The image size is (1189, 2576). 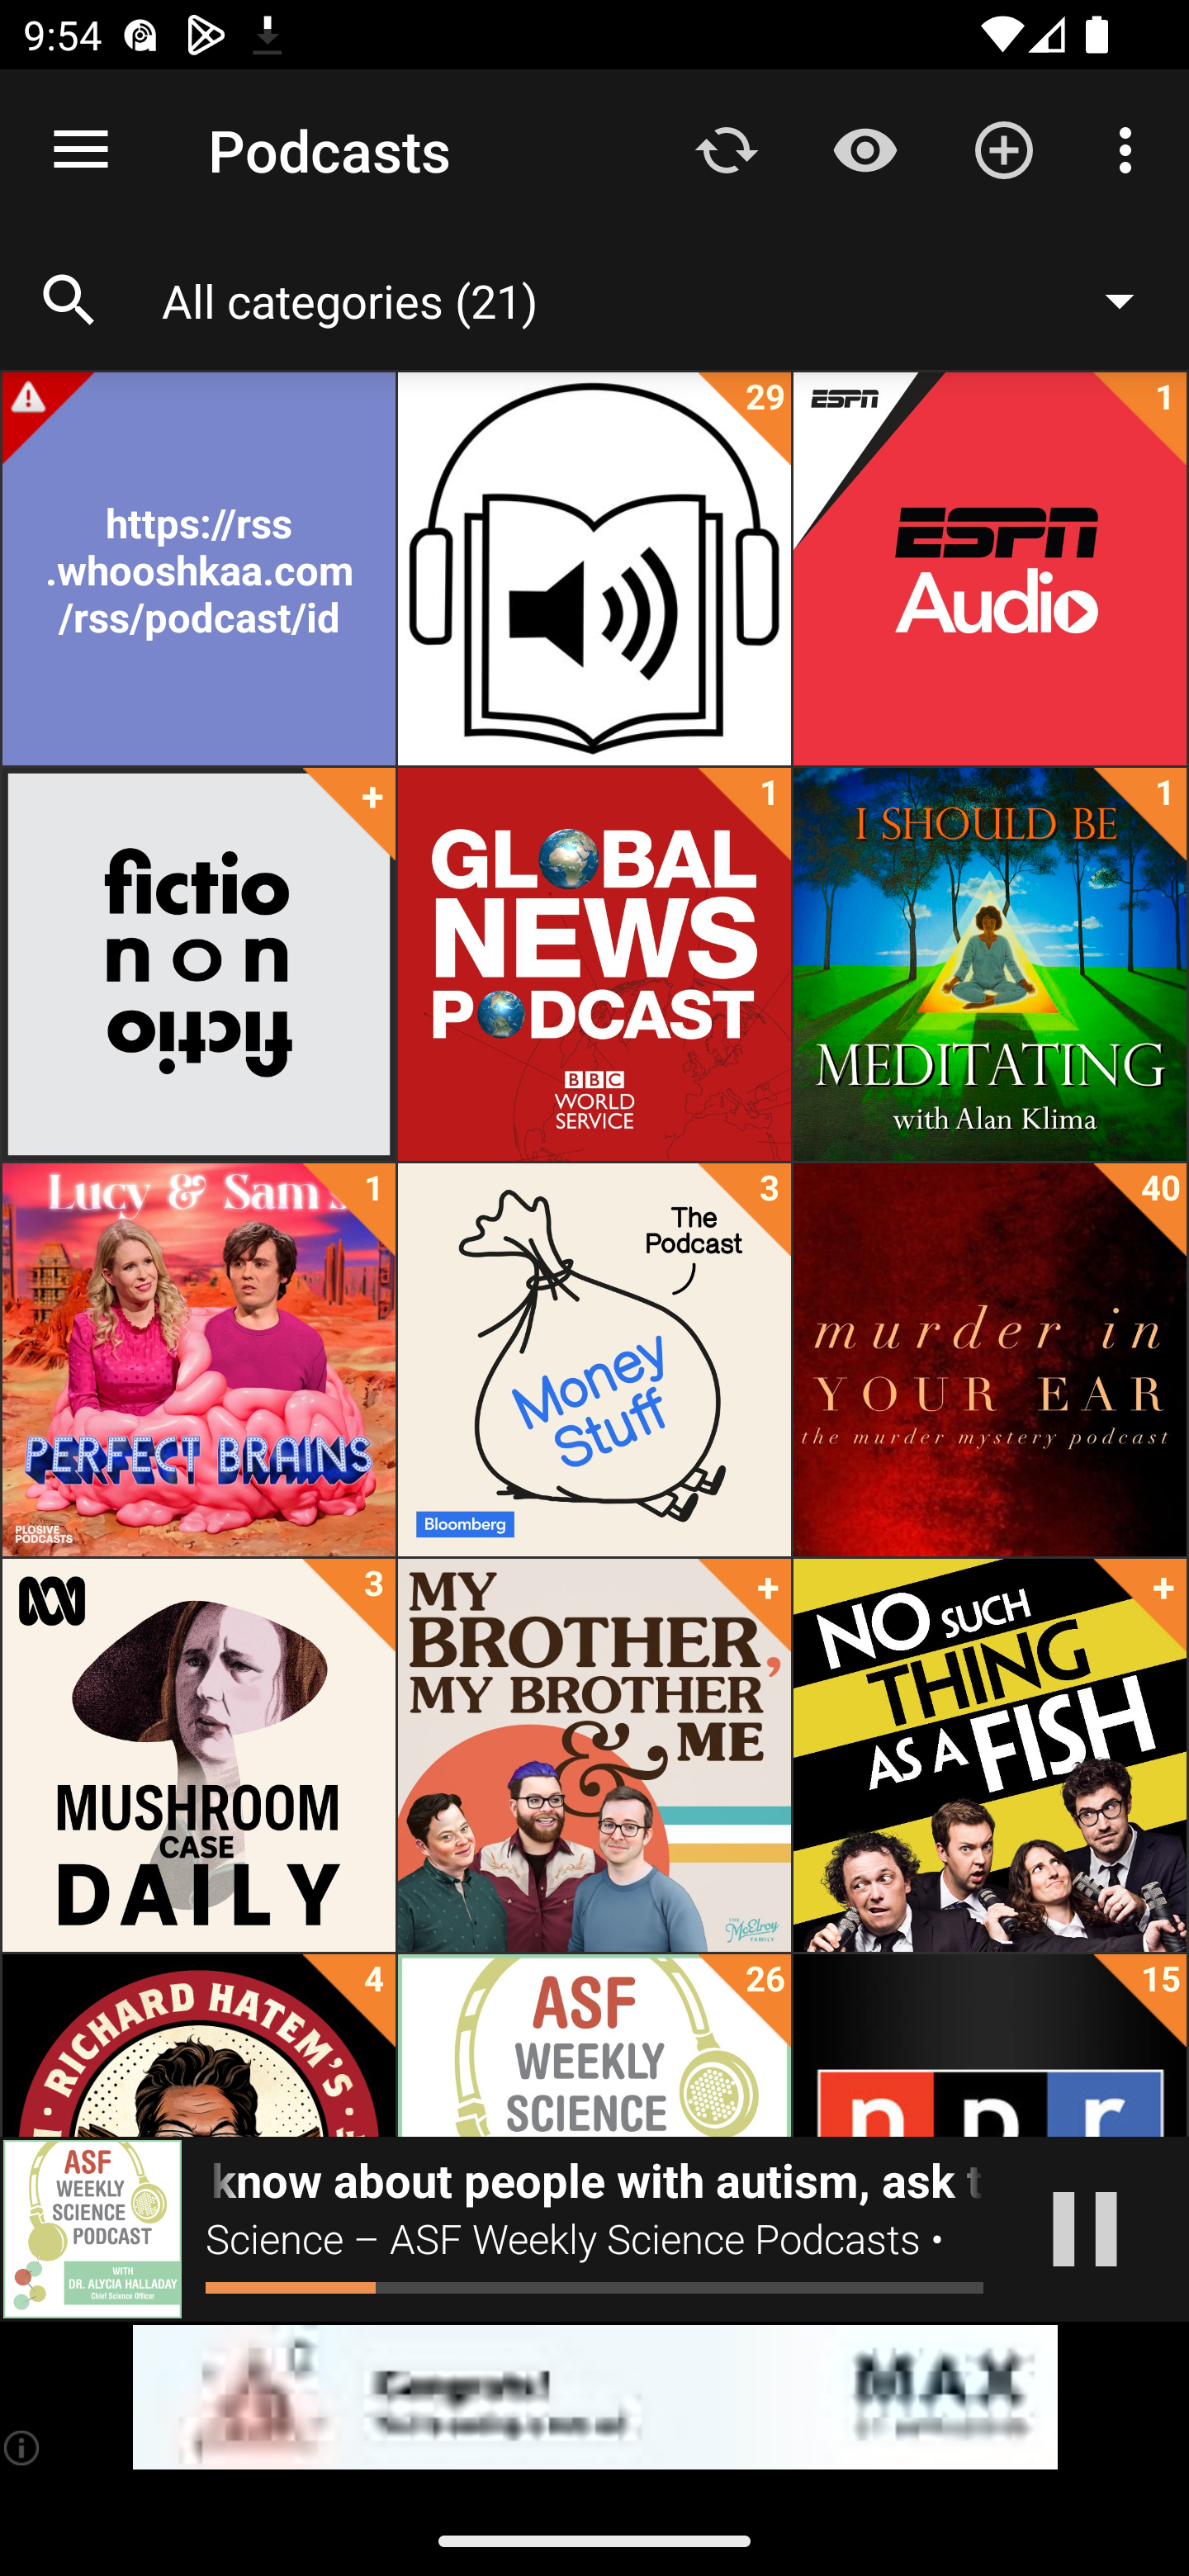 I want to click on All categories (21), so click(x=664, y=300).